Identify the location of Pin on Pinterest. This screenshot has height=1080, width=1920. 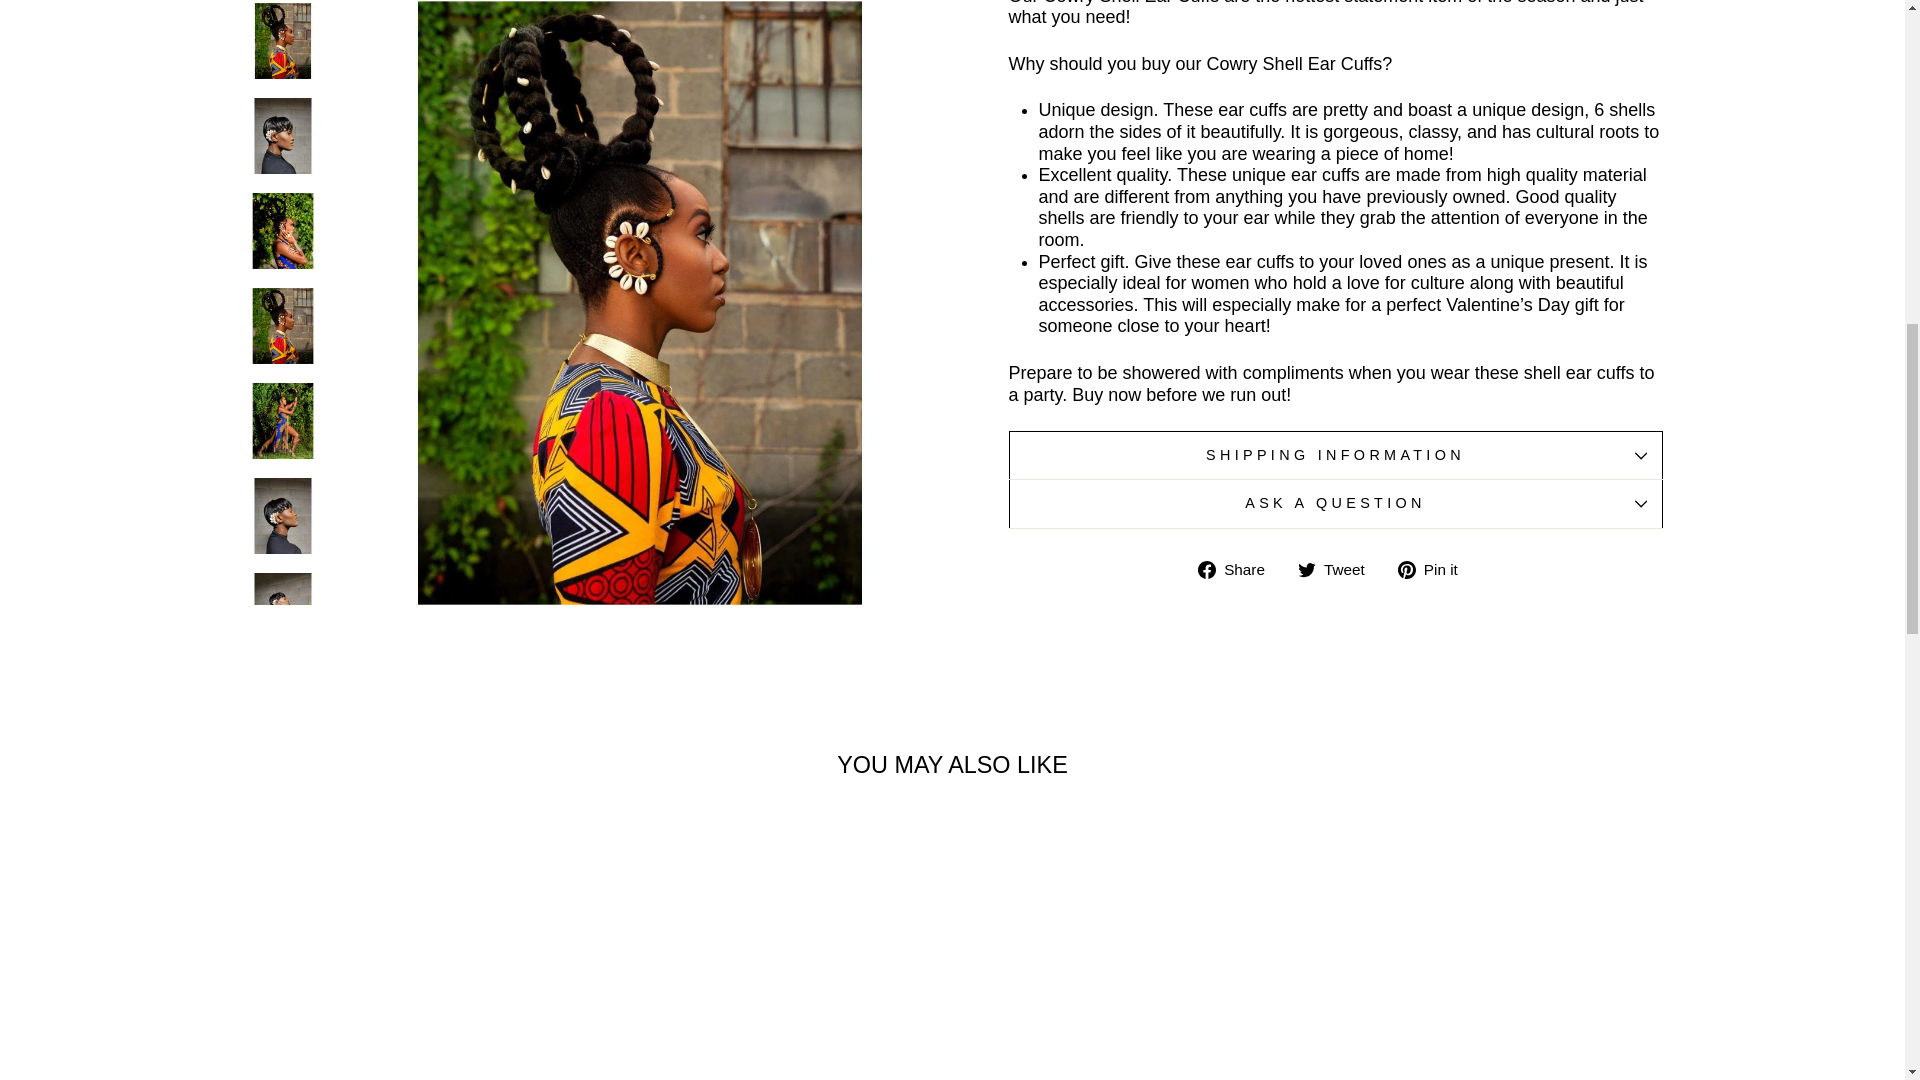
(1434, 570).